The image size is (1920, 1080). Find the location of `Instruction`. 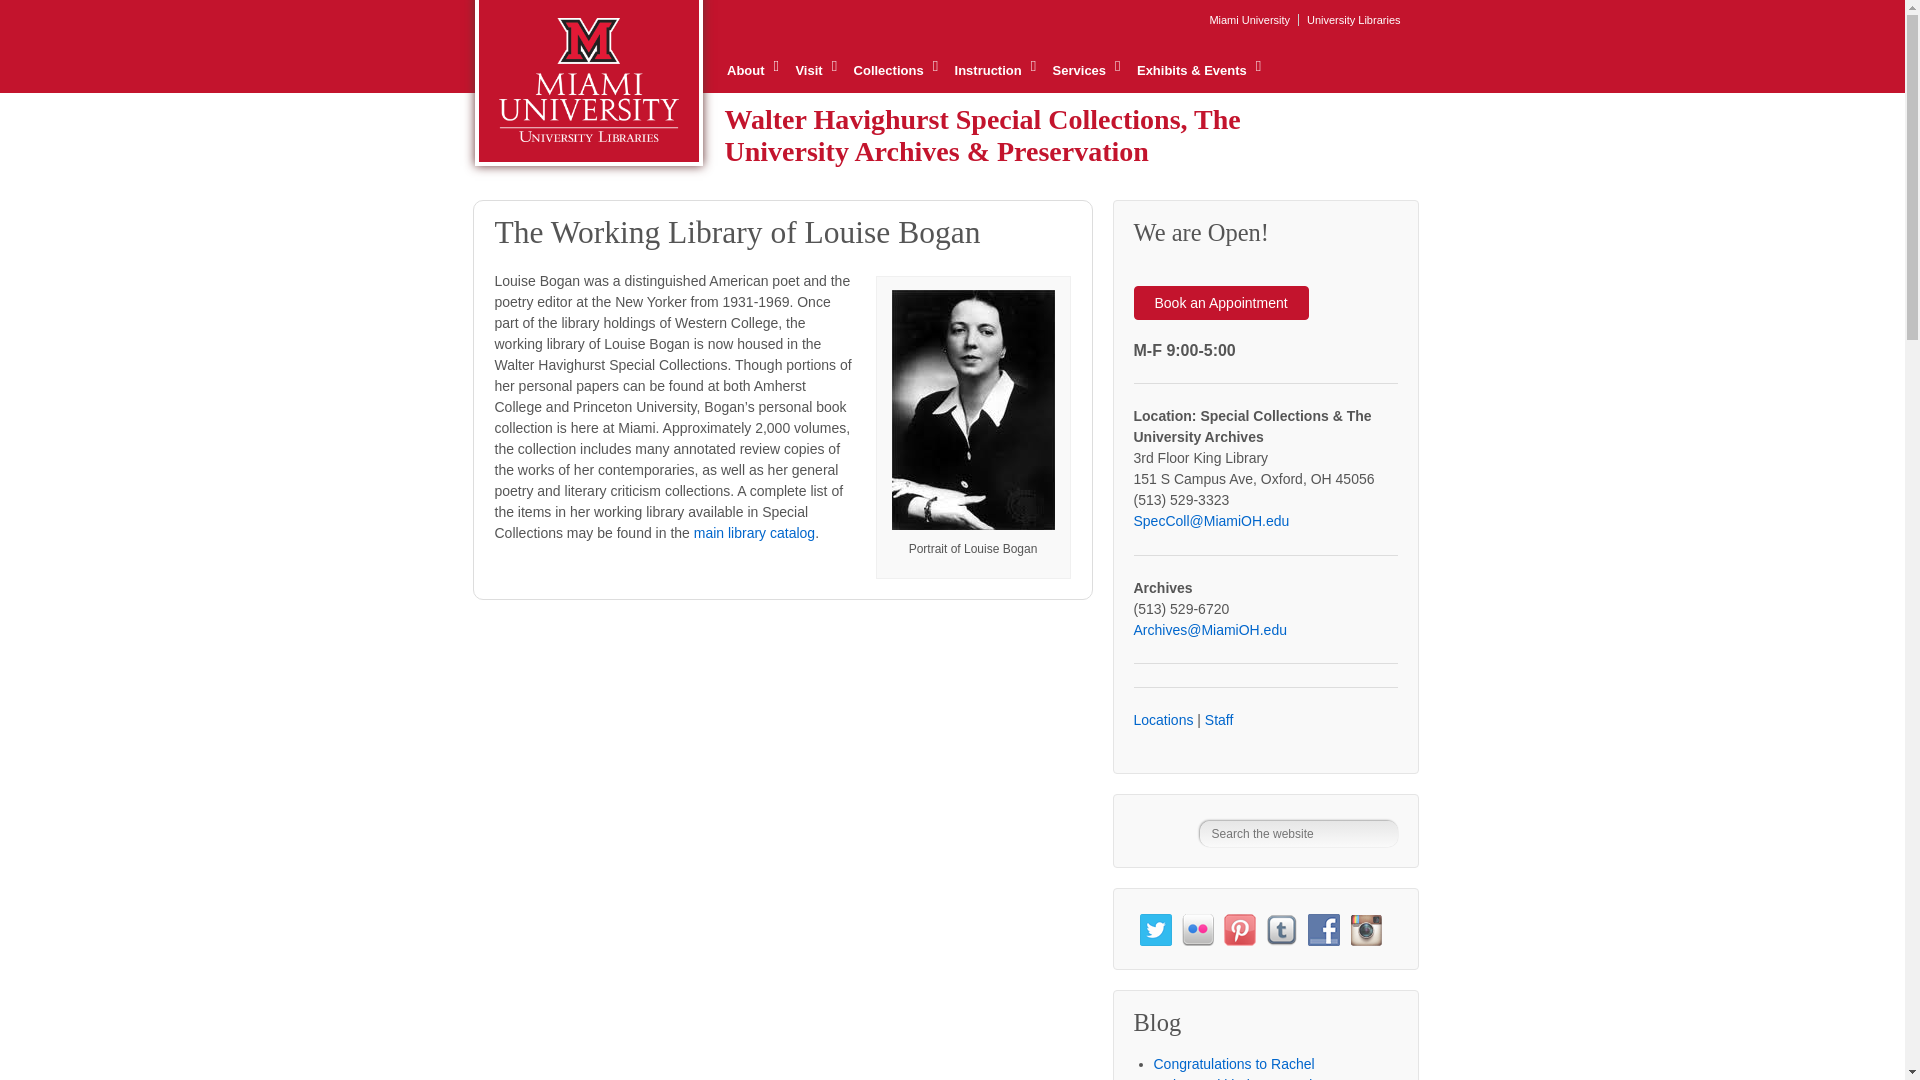

Instruction is located at coordinates (994, 70).